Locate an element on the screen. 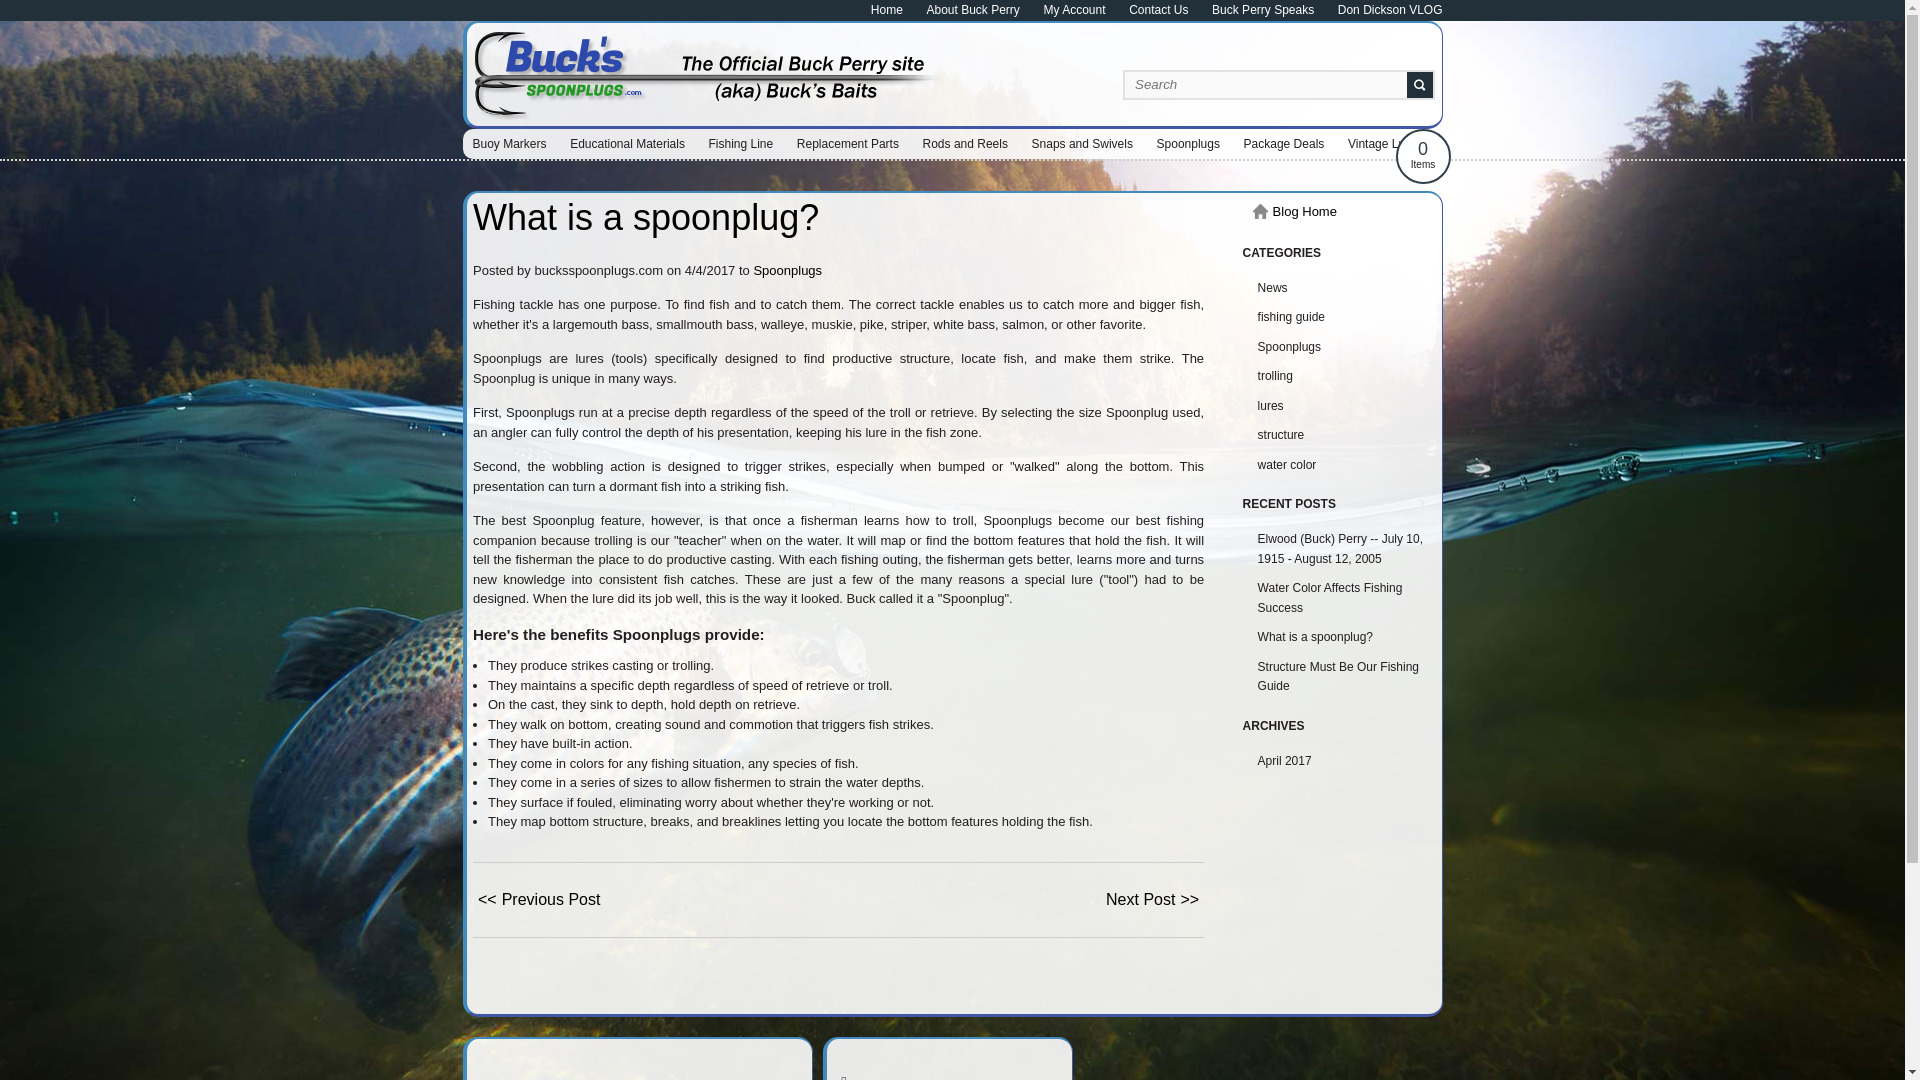 The image size is (1920, 1080). Fishing Line is located at coordinates (740, 143).